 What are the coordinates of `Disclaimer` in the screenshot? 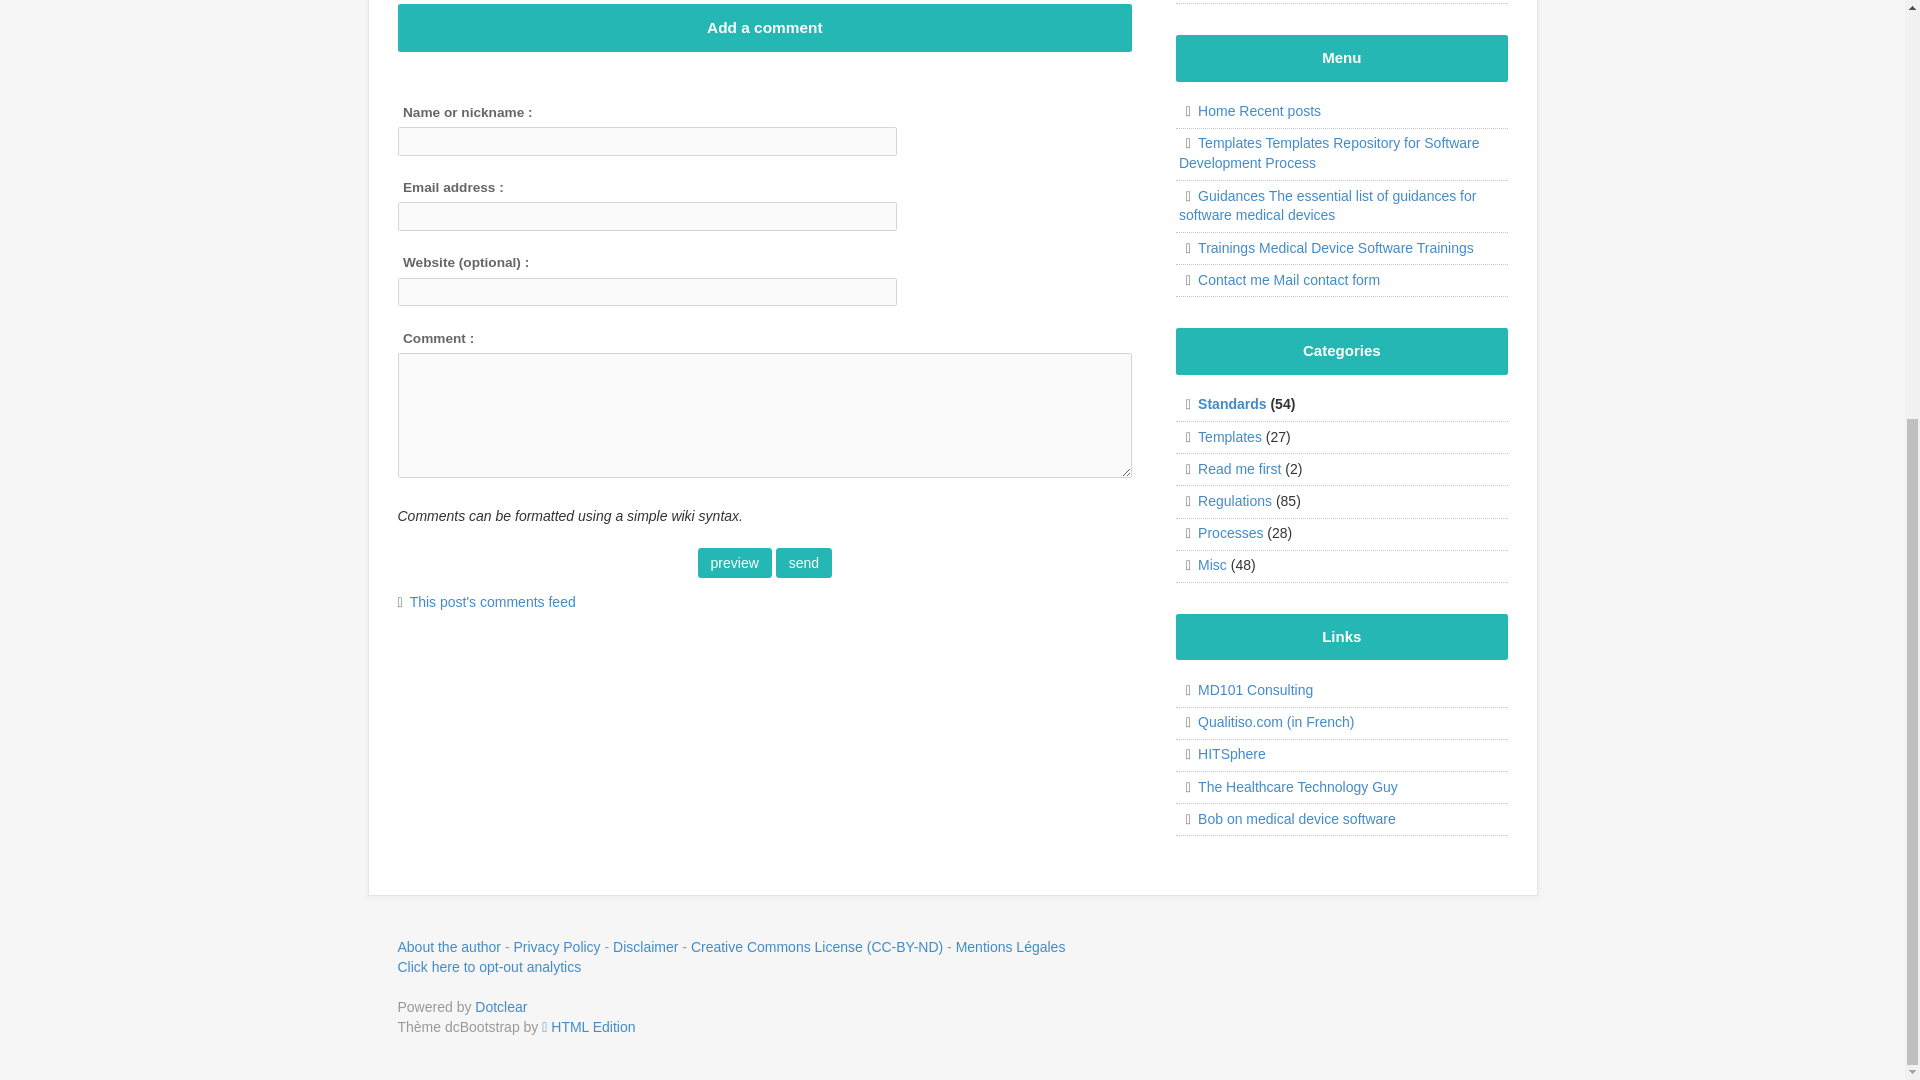 It's located at (1010, 946).